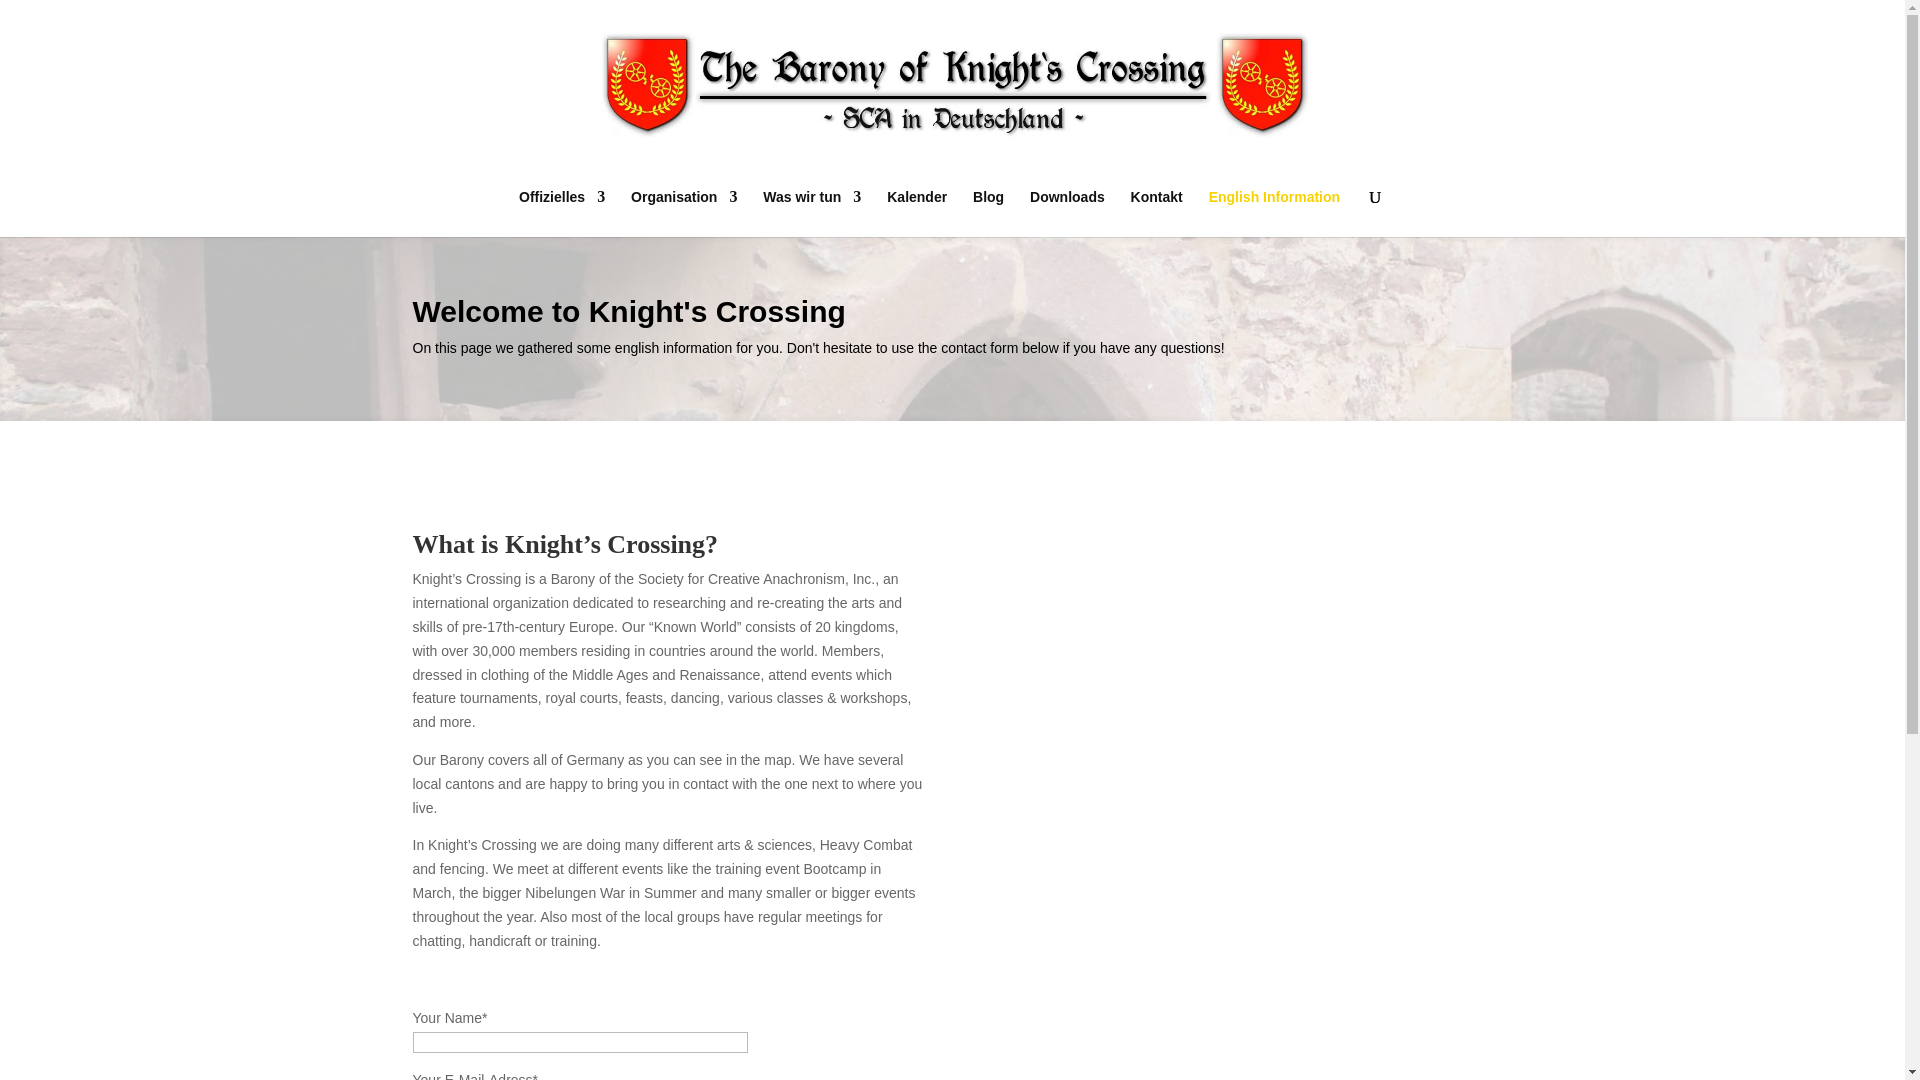 This screenshot has height=1080, width=1920. Describe the element at coordinates (811, 213) in the screenshot. I see `Was wir tun` at that location.